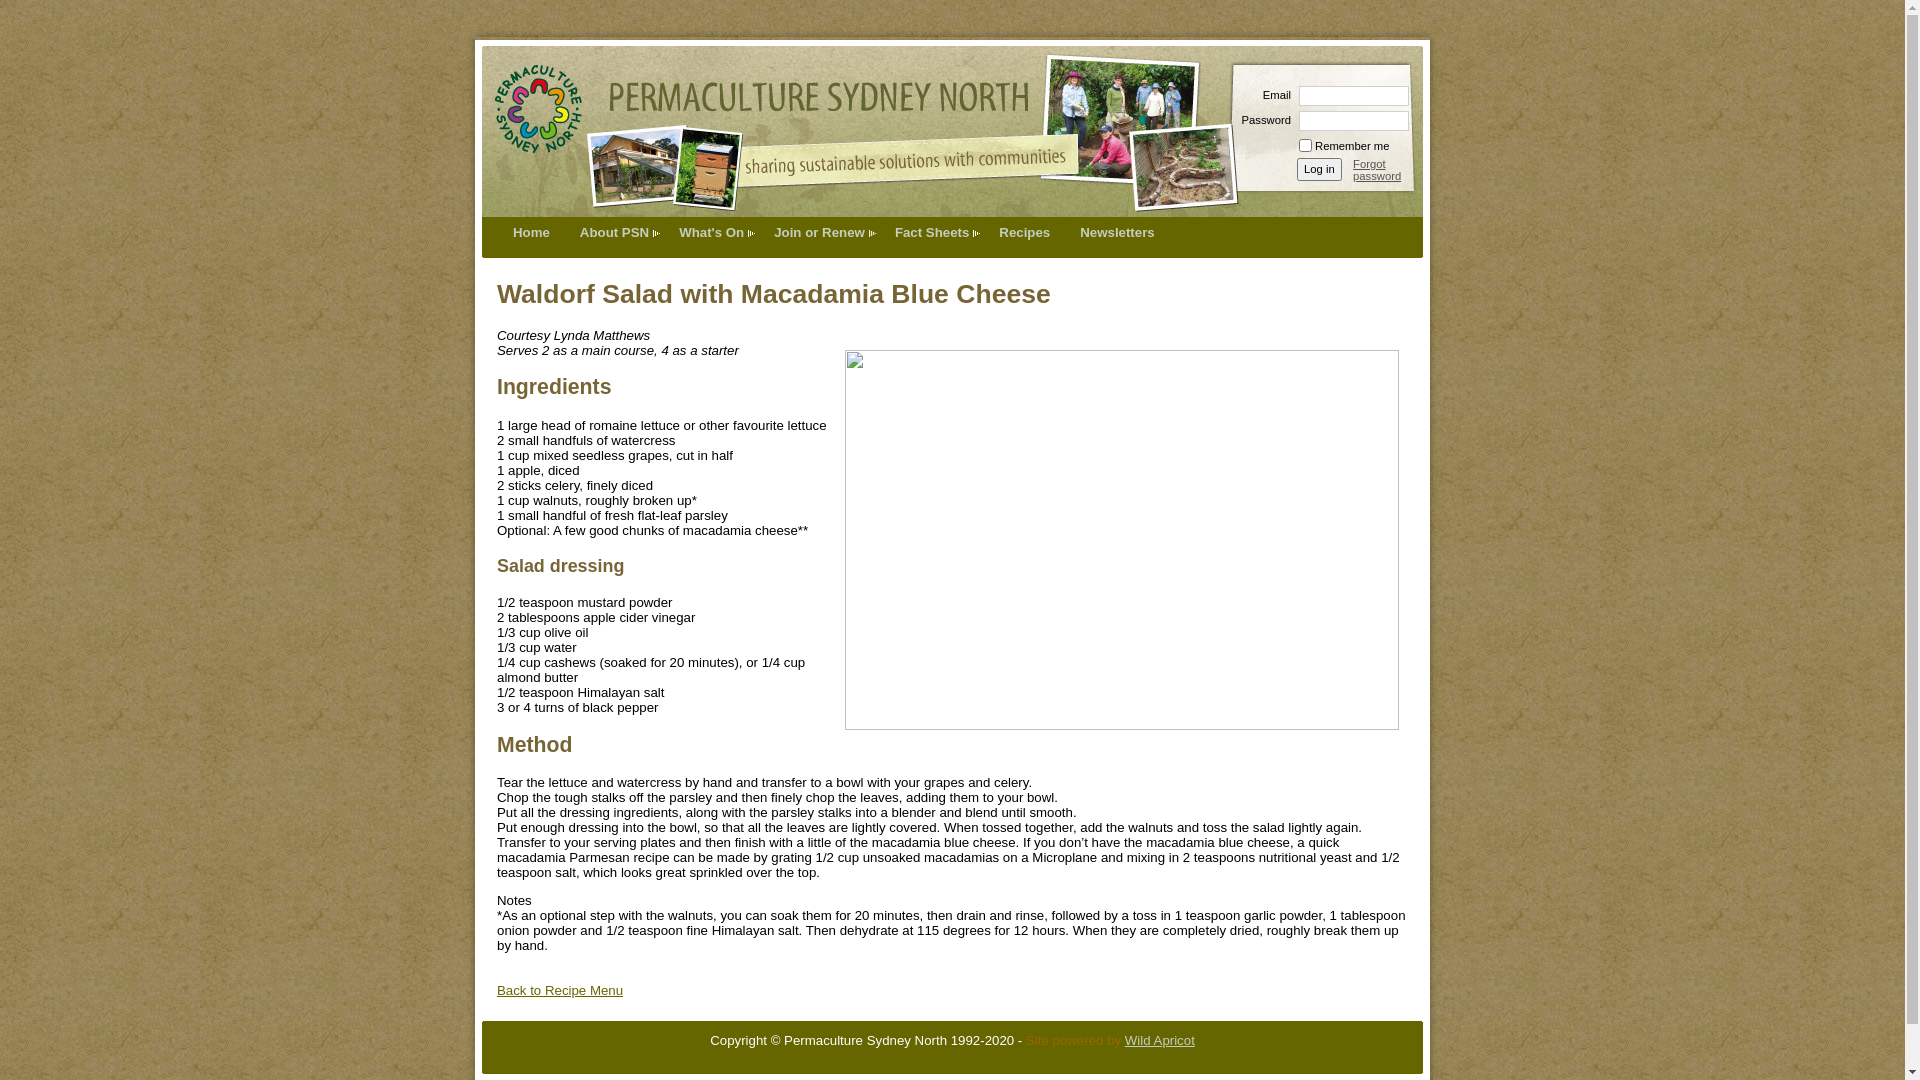 The height and width of the screenshot is (1080, 1920). I want to click on Recipes, so click(1024, 232).